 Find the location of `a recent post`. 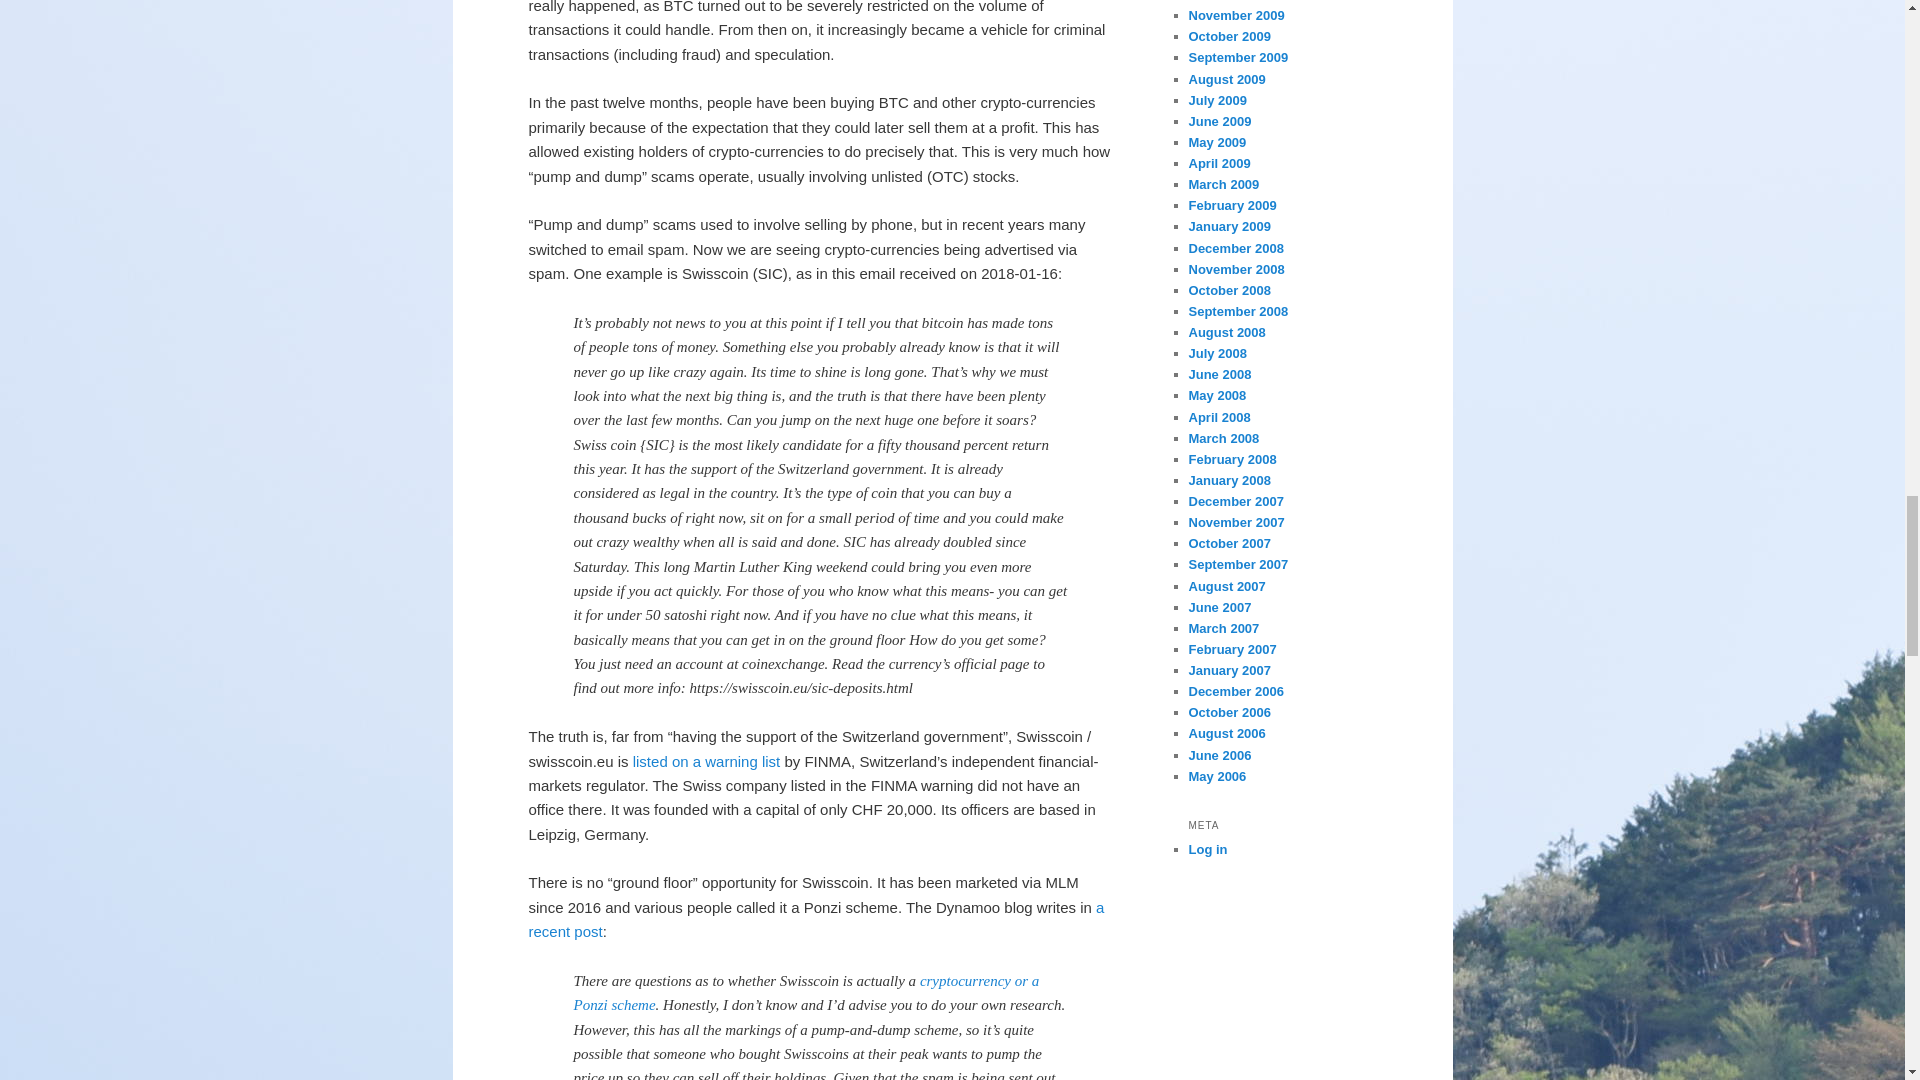

a recent post is located at coordinates (816, 918).